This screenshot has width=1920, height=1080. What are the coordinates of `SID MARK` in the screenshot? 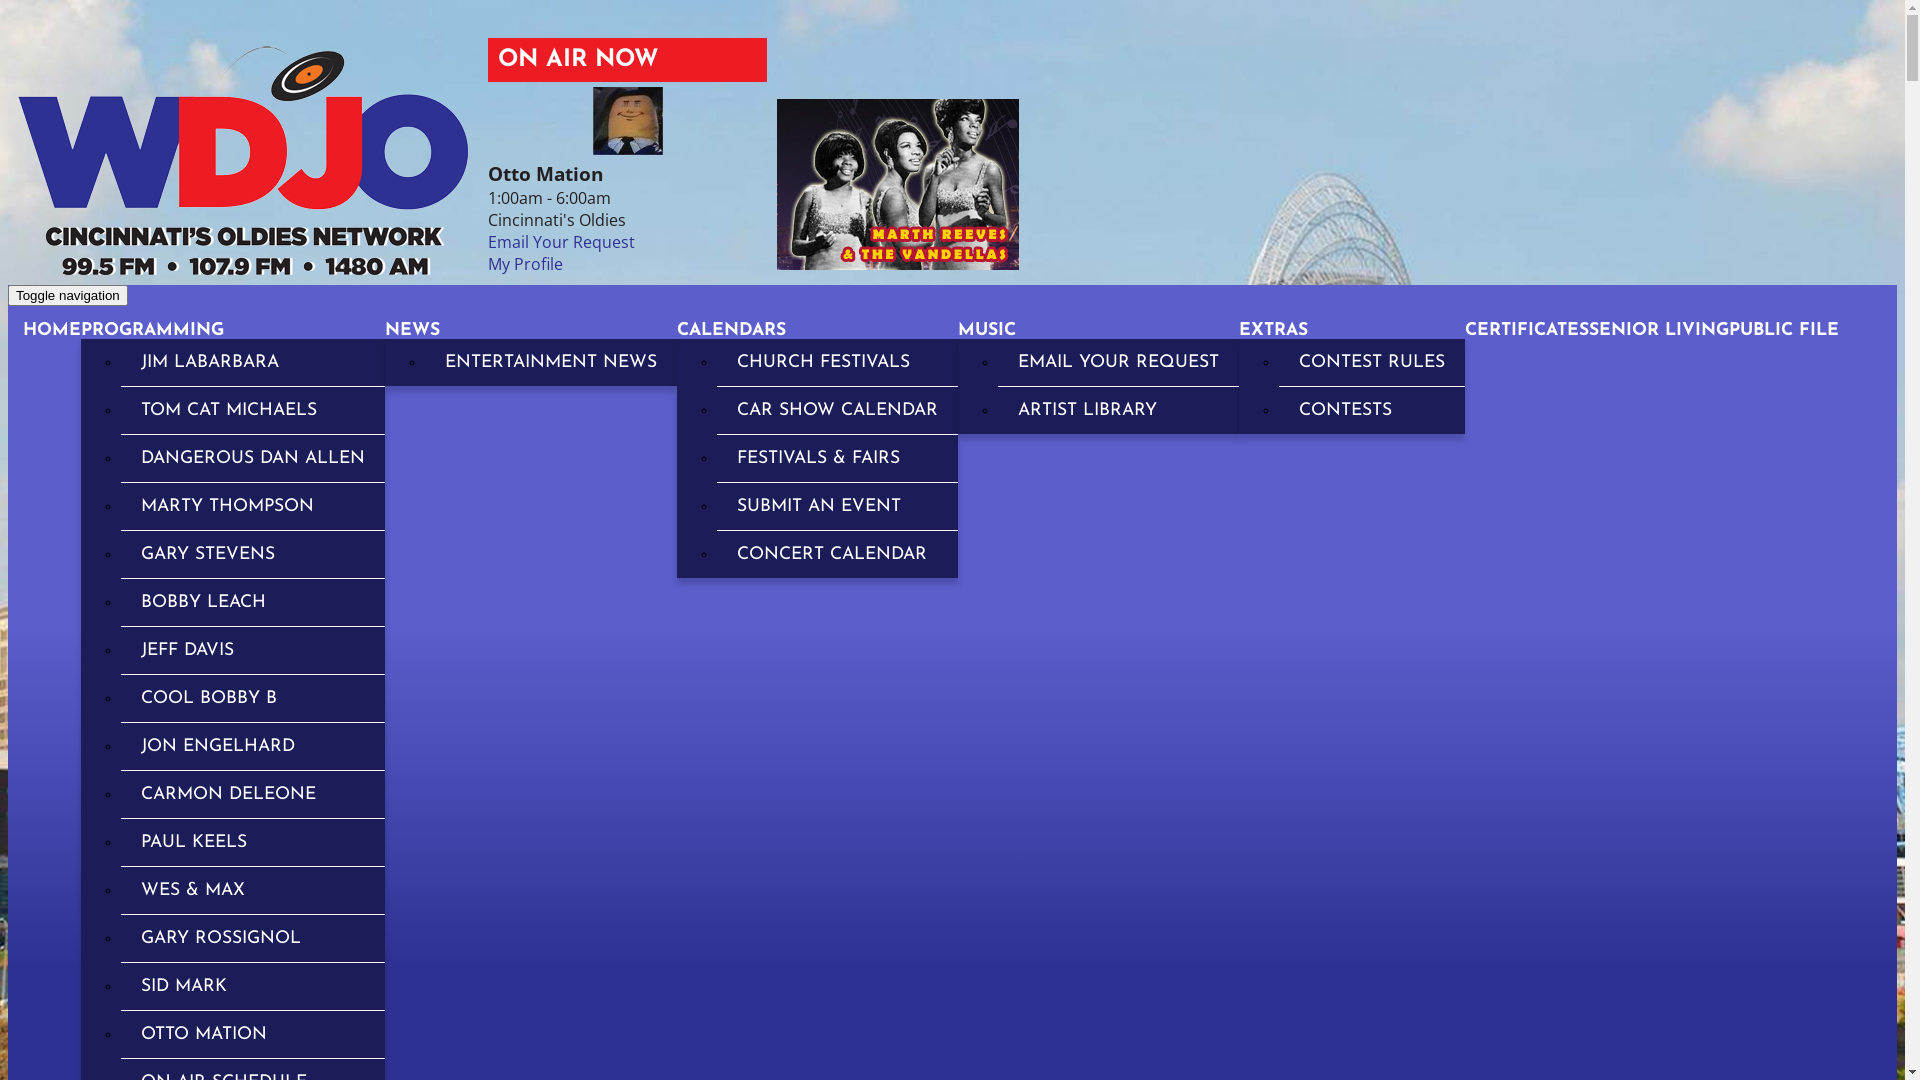 It's located at (253, 986).